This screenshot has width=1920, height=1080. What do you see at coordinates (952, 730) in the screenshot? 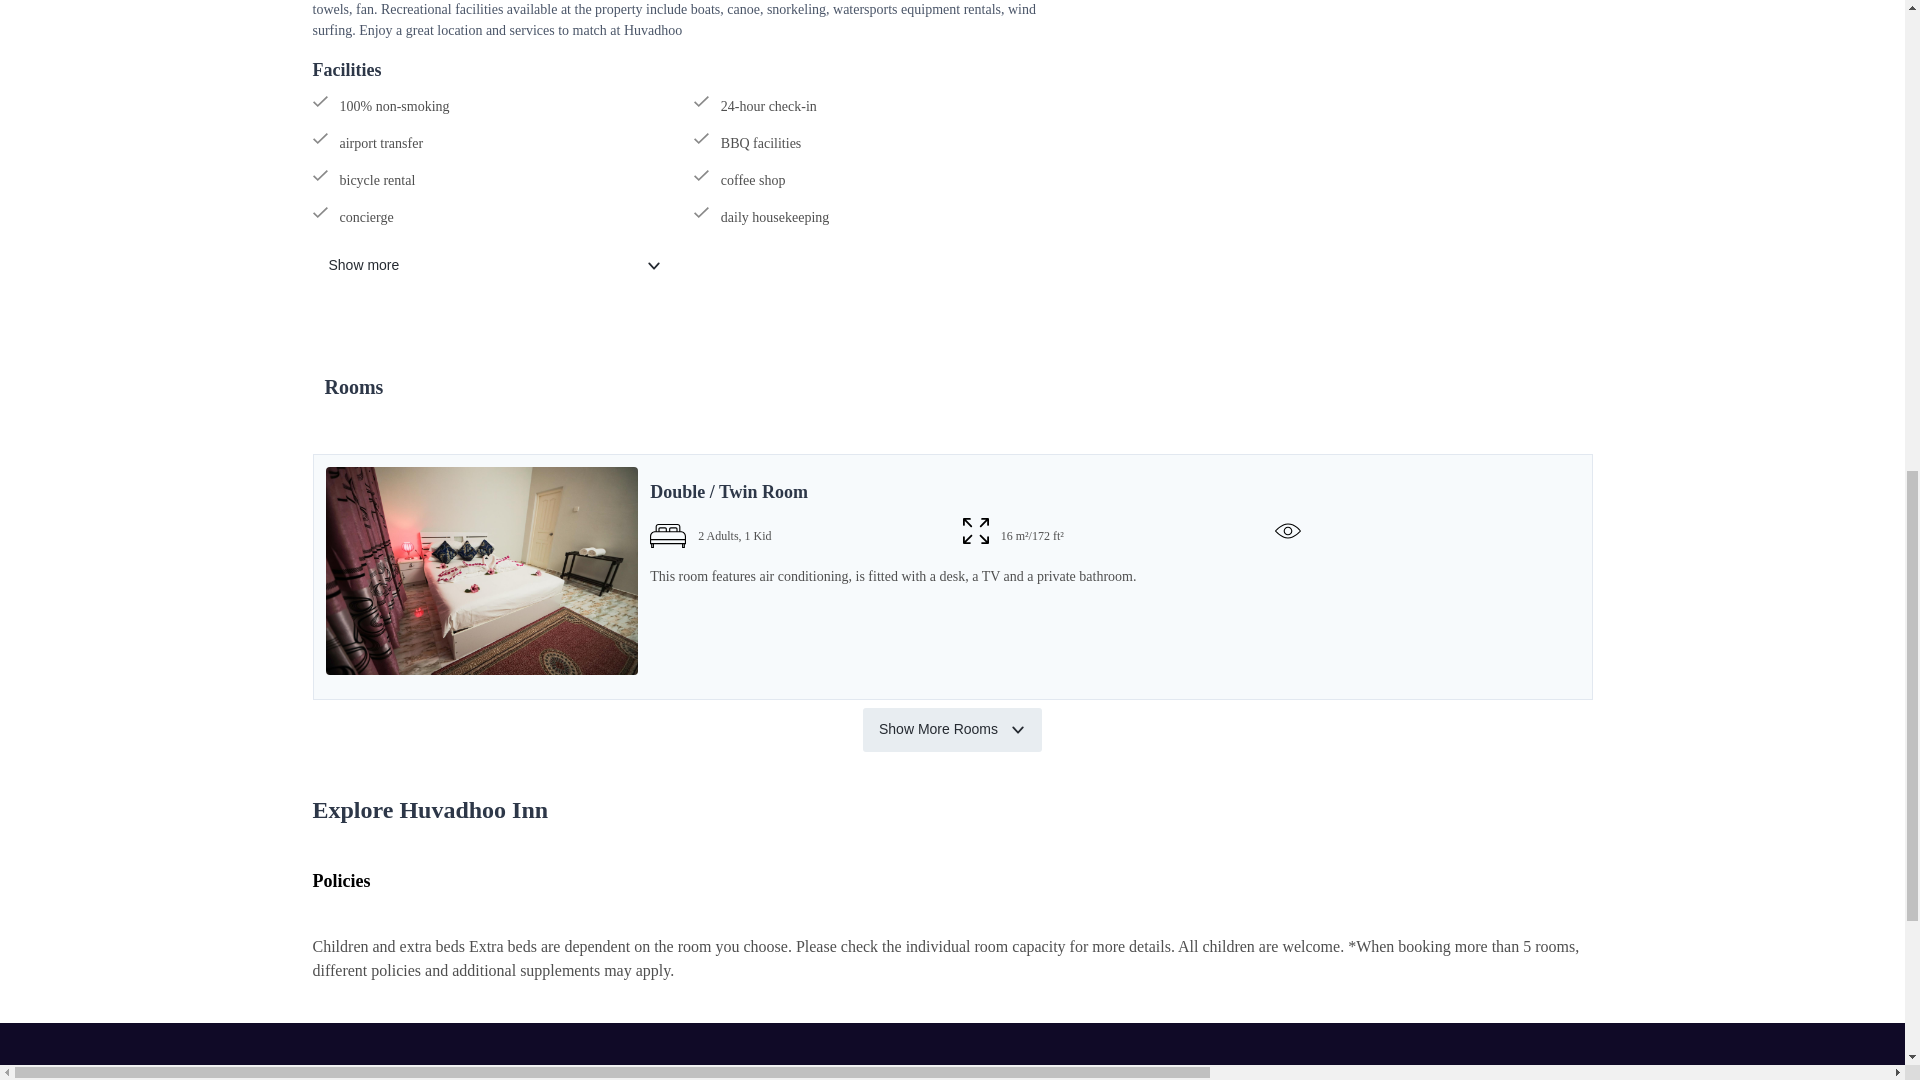
I see `Show More Rooms` at bounding box center [952, 730].